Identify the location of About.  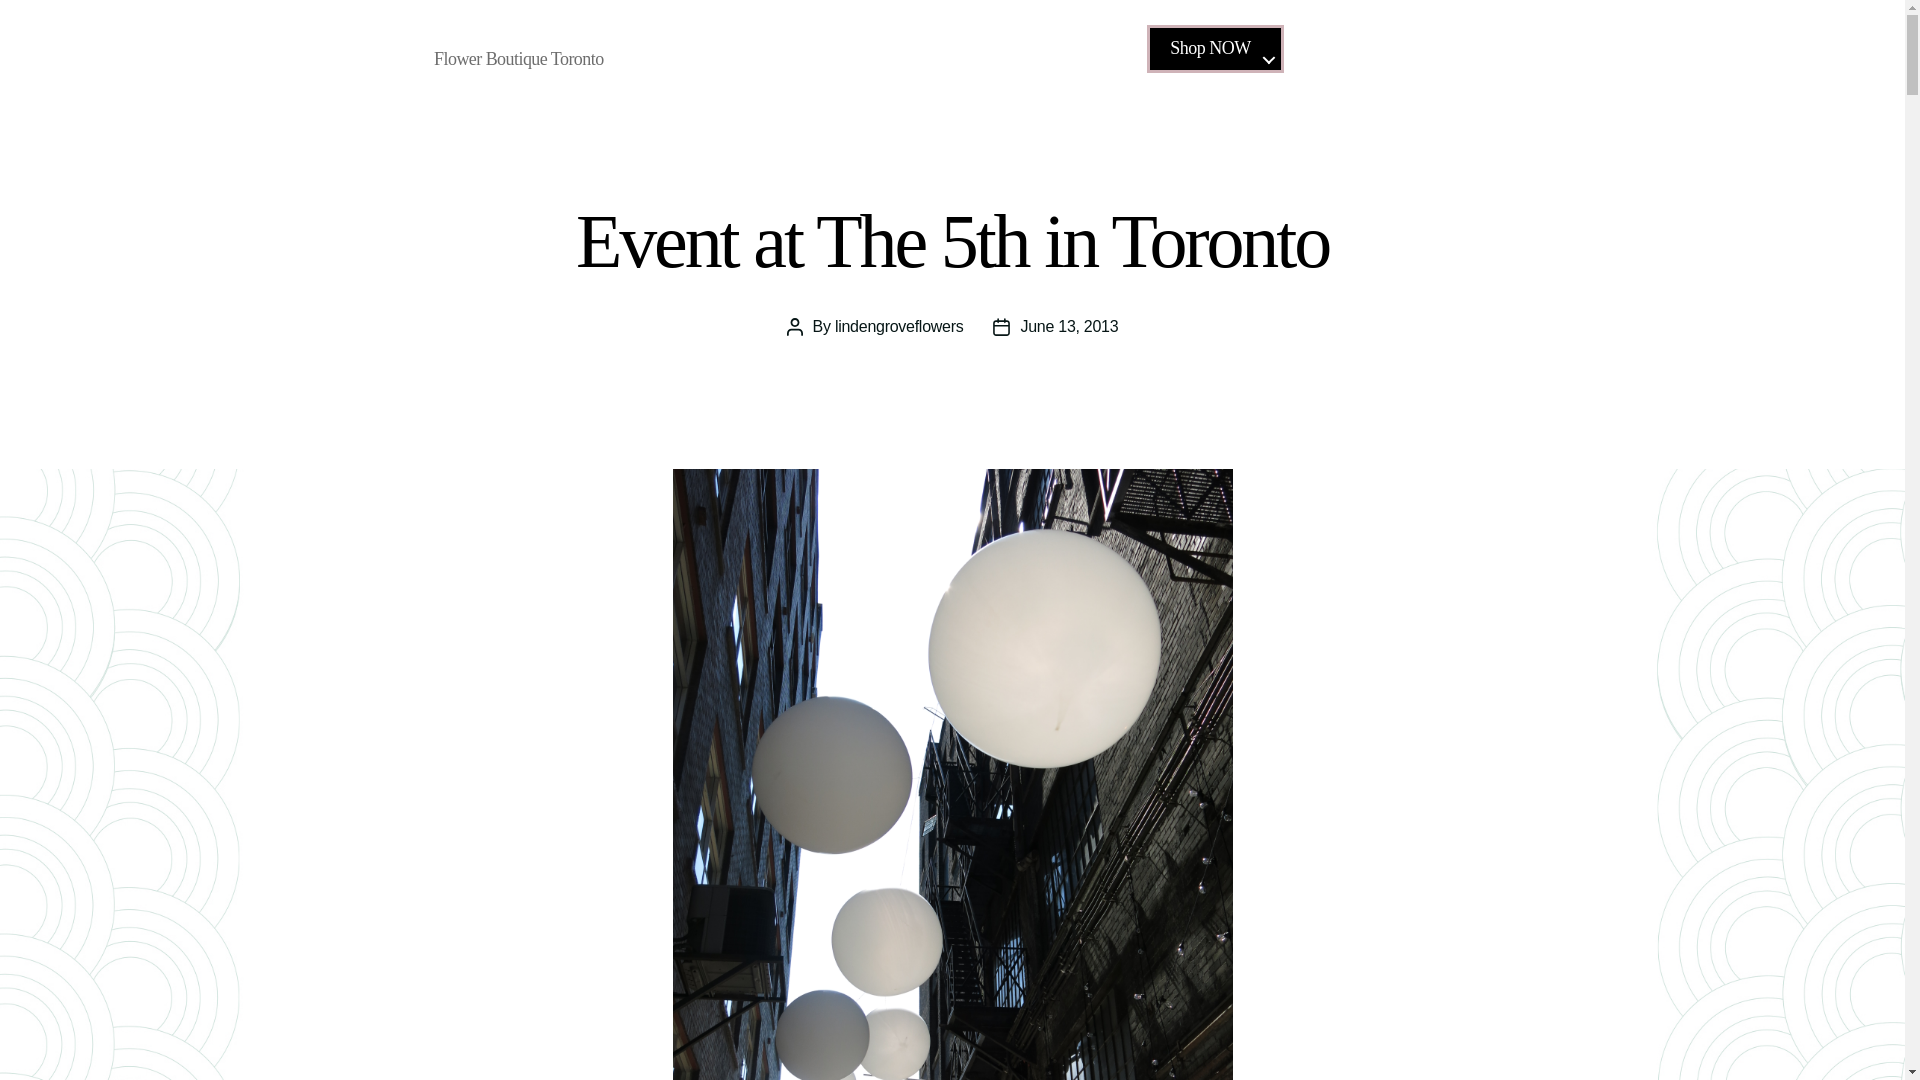
(1330, 56).